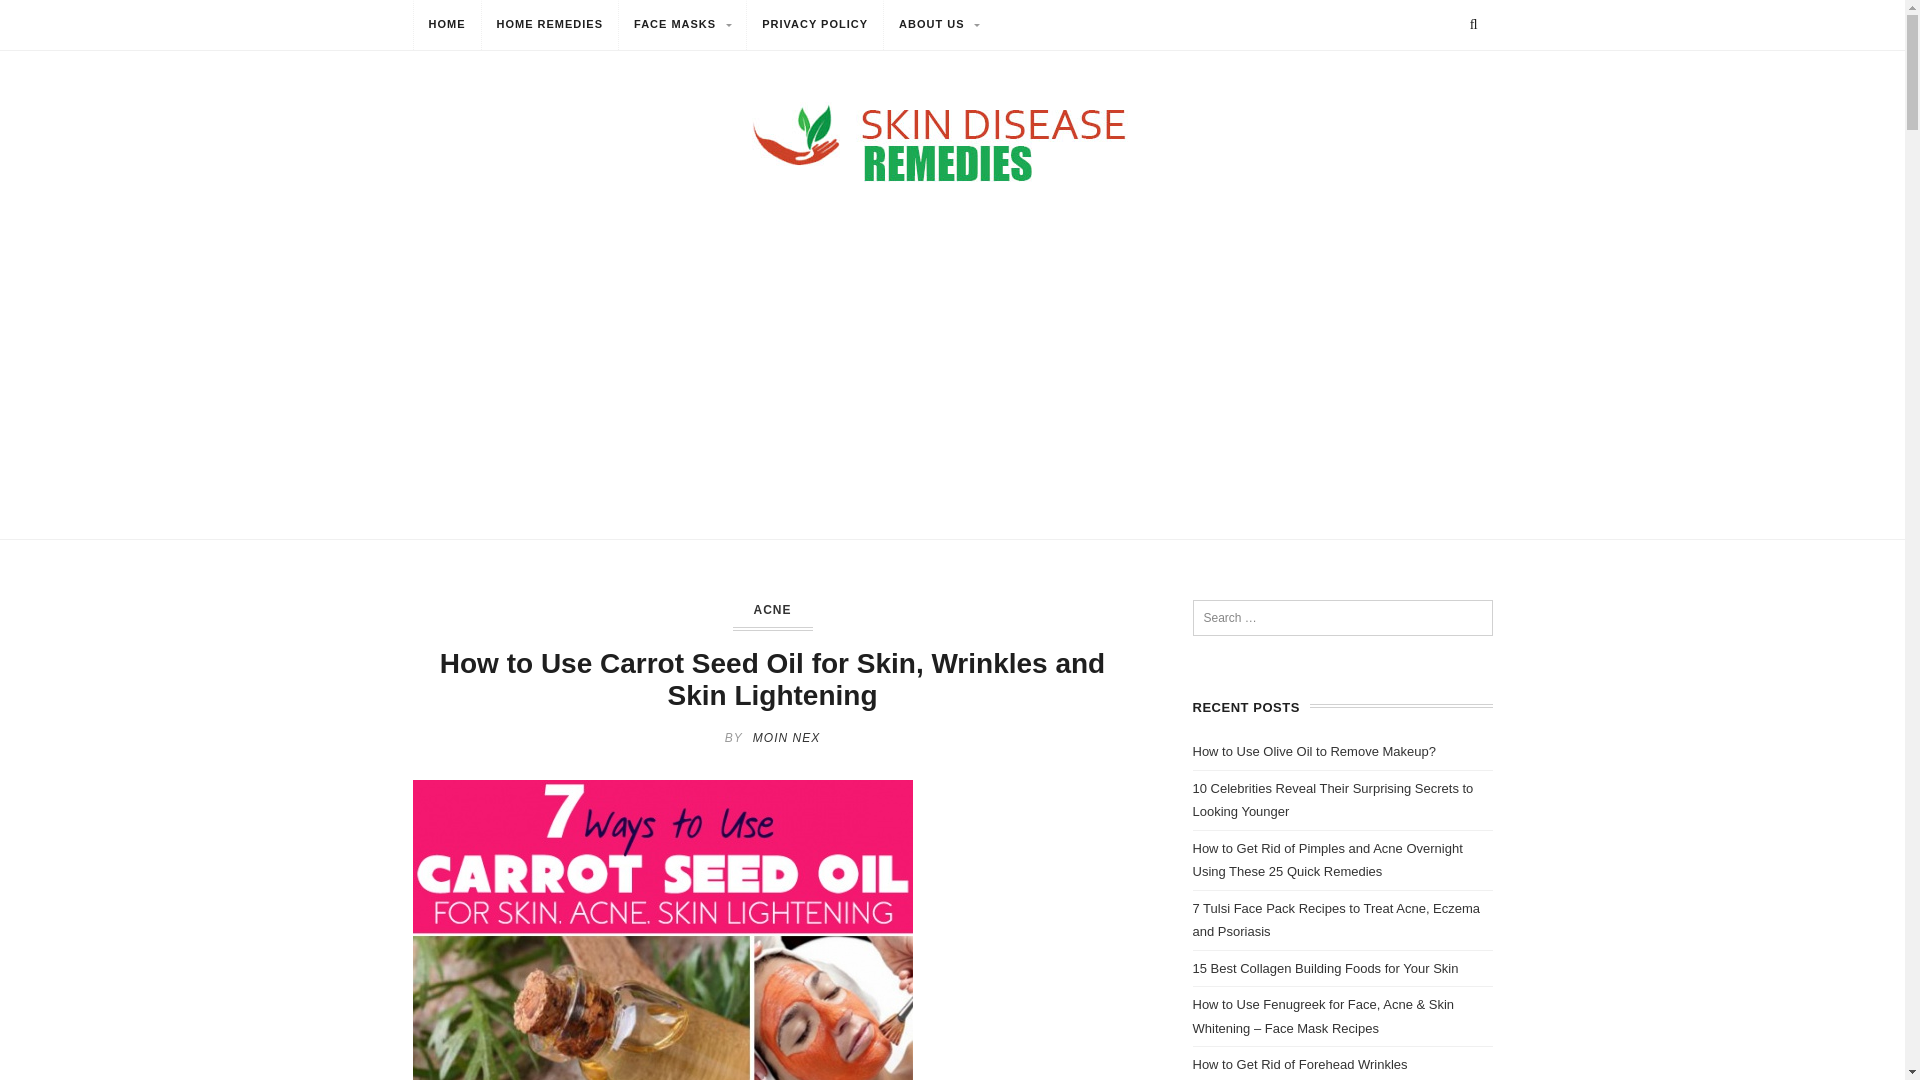 This screenshot has width=1920, height=1080. Describe the element at coordinates (772, 609) in the screenshot. I see `View all posts in Acne` at that location.